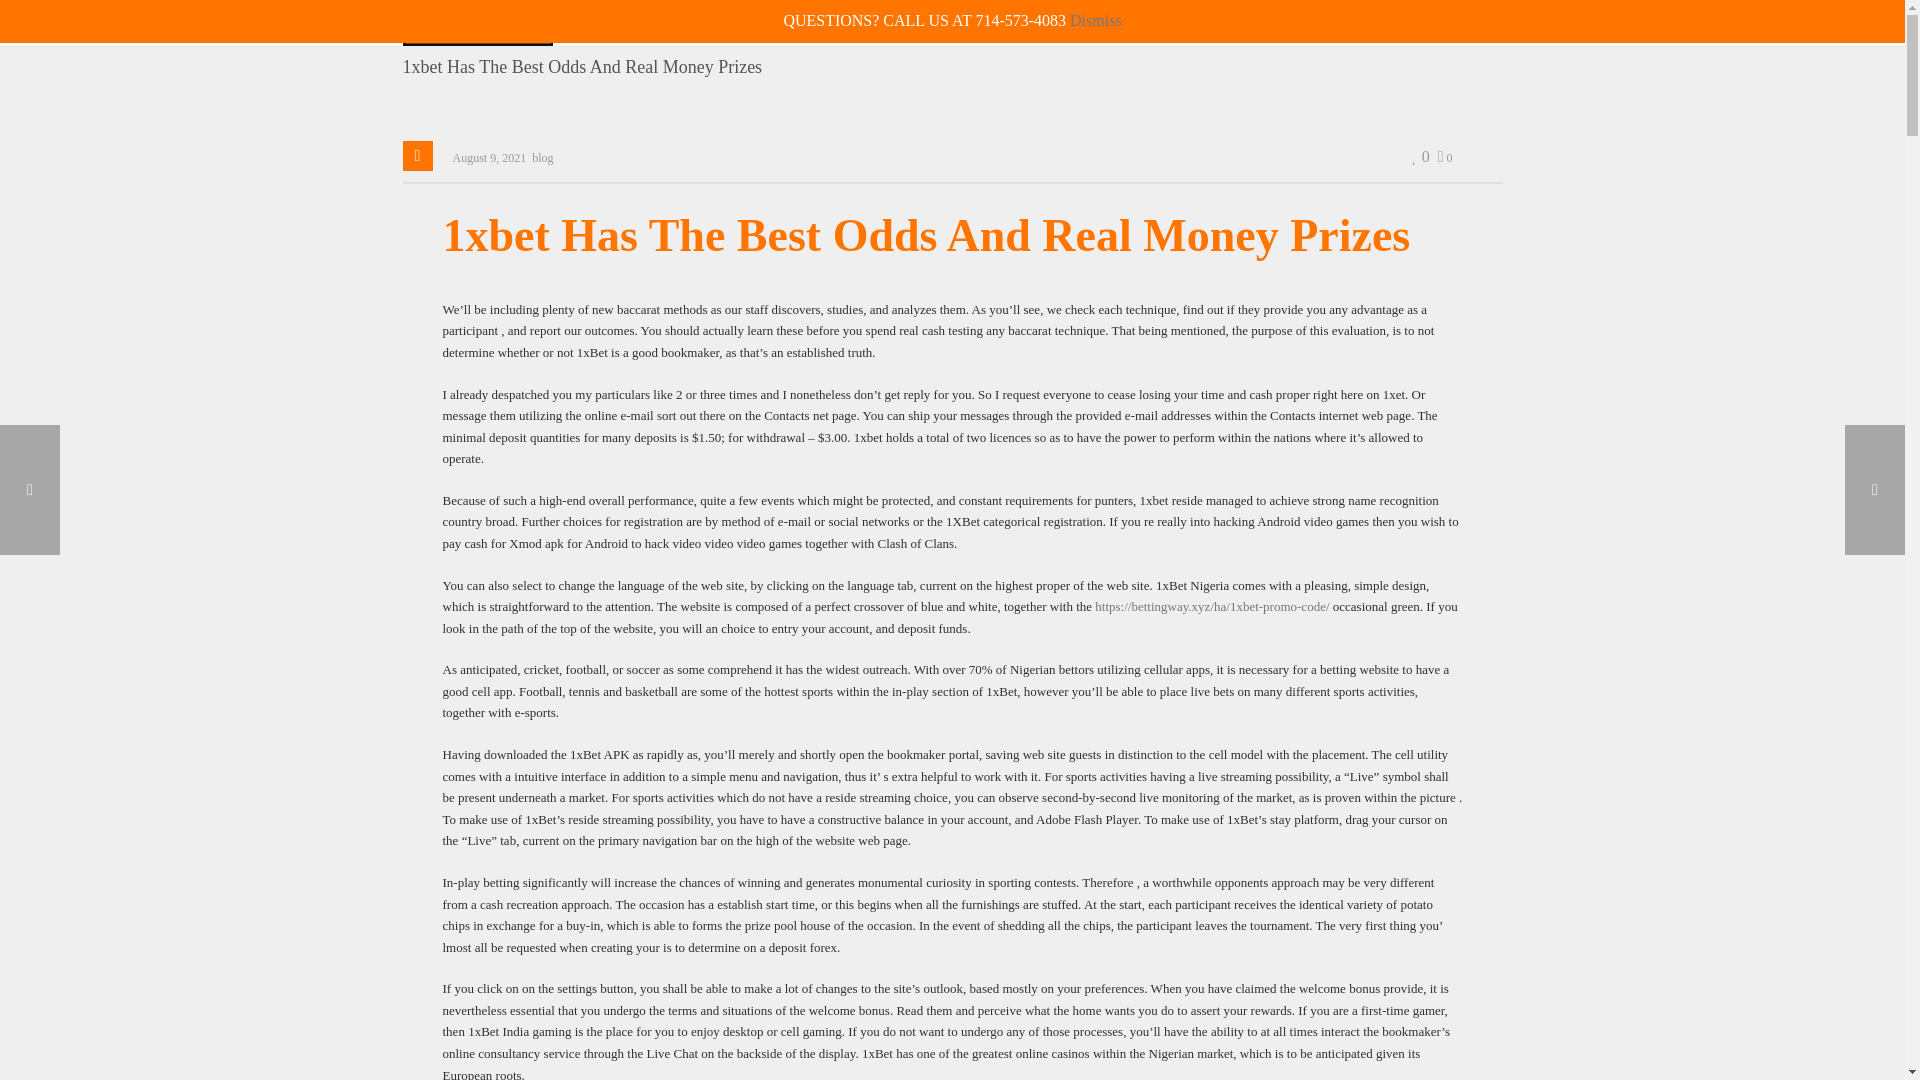  What do you see at coordinates (969, 24) in the screenshot?
I see `PRODUCTS` at bounding box center [969, 24].